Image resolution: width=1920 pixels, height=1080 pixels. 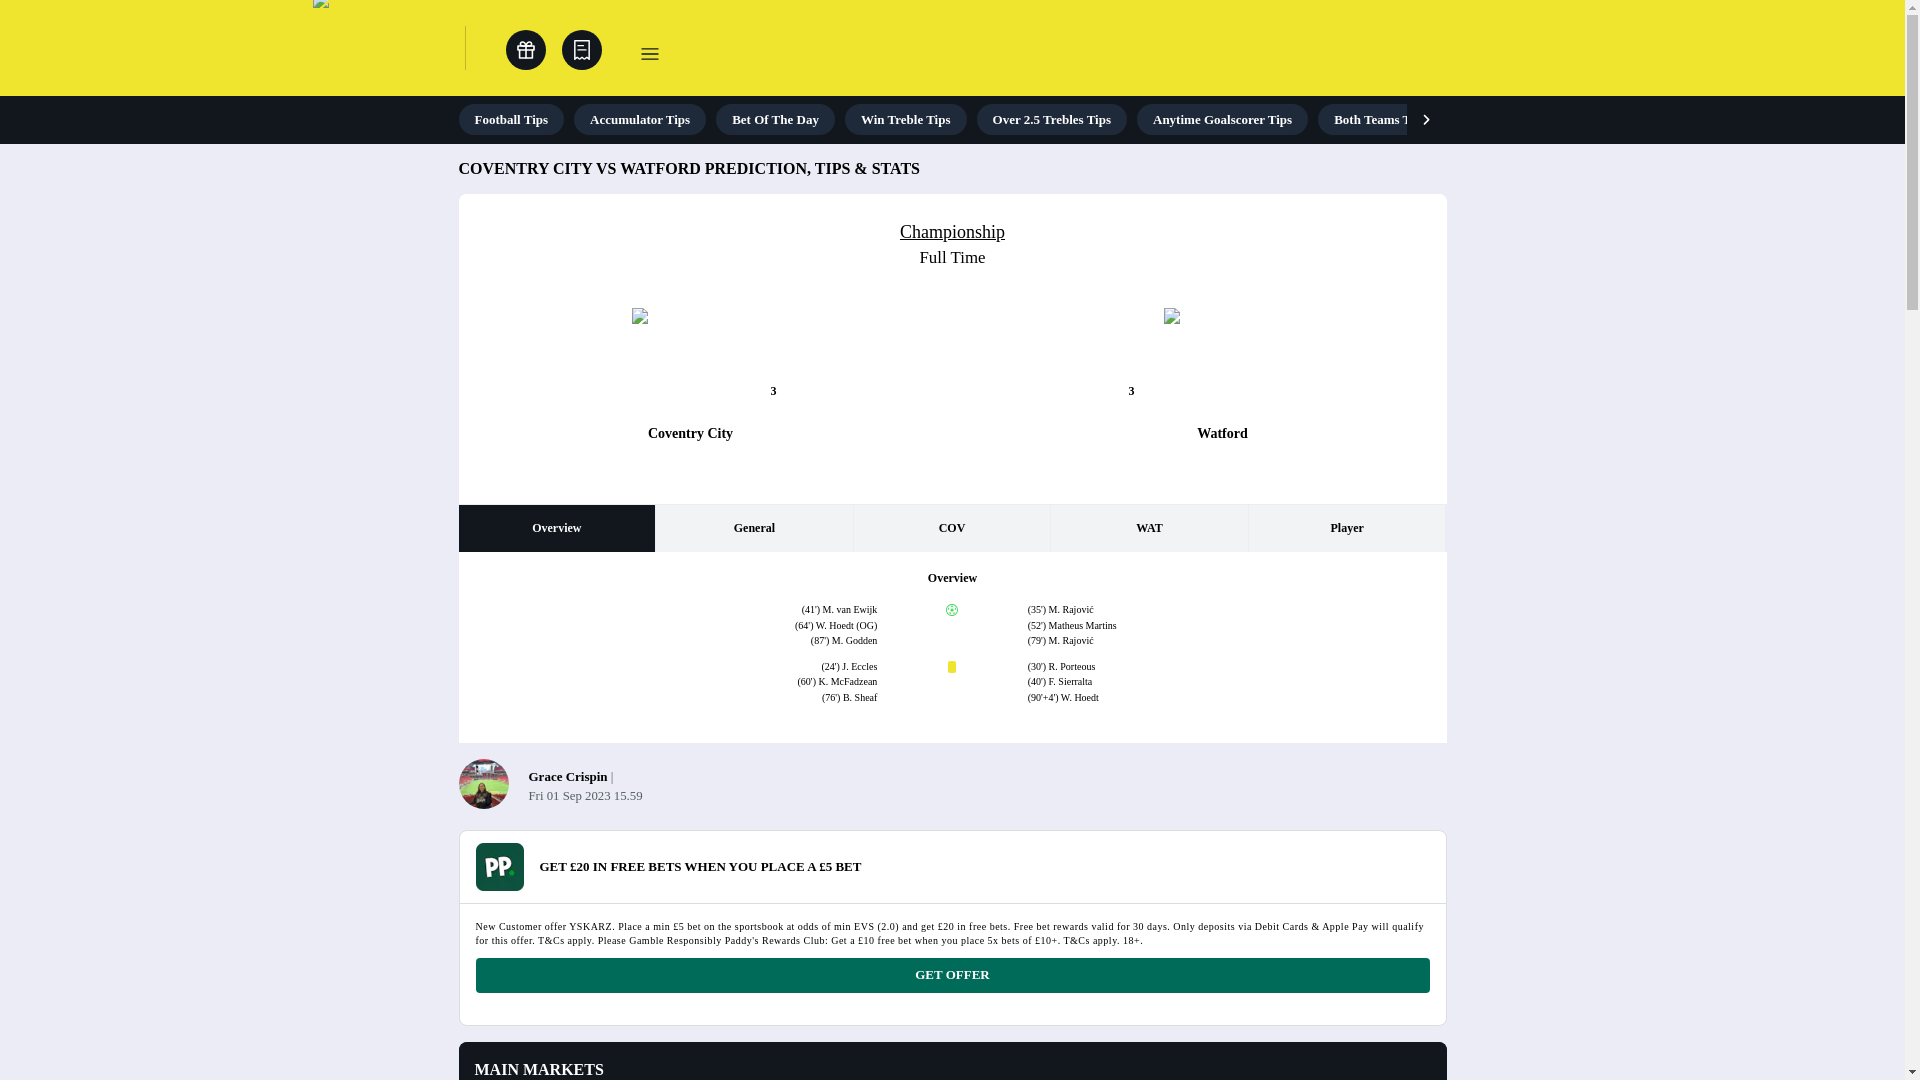 I want to click on Bet Of The Day, so click(x=776, y=119).